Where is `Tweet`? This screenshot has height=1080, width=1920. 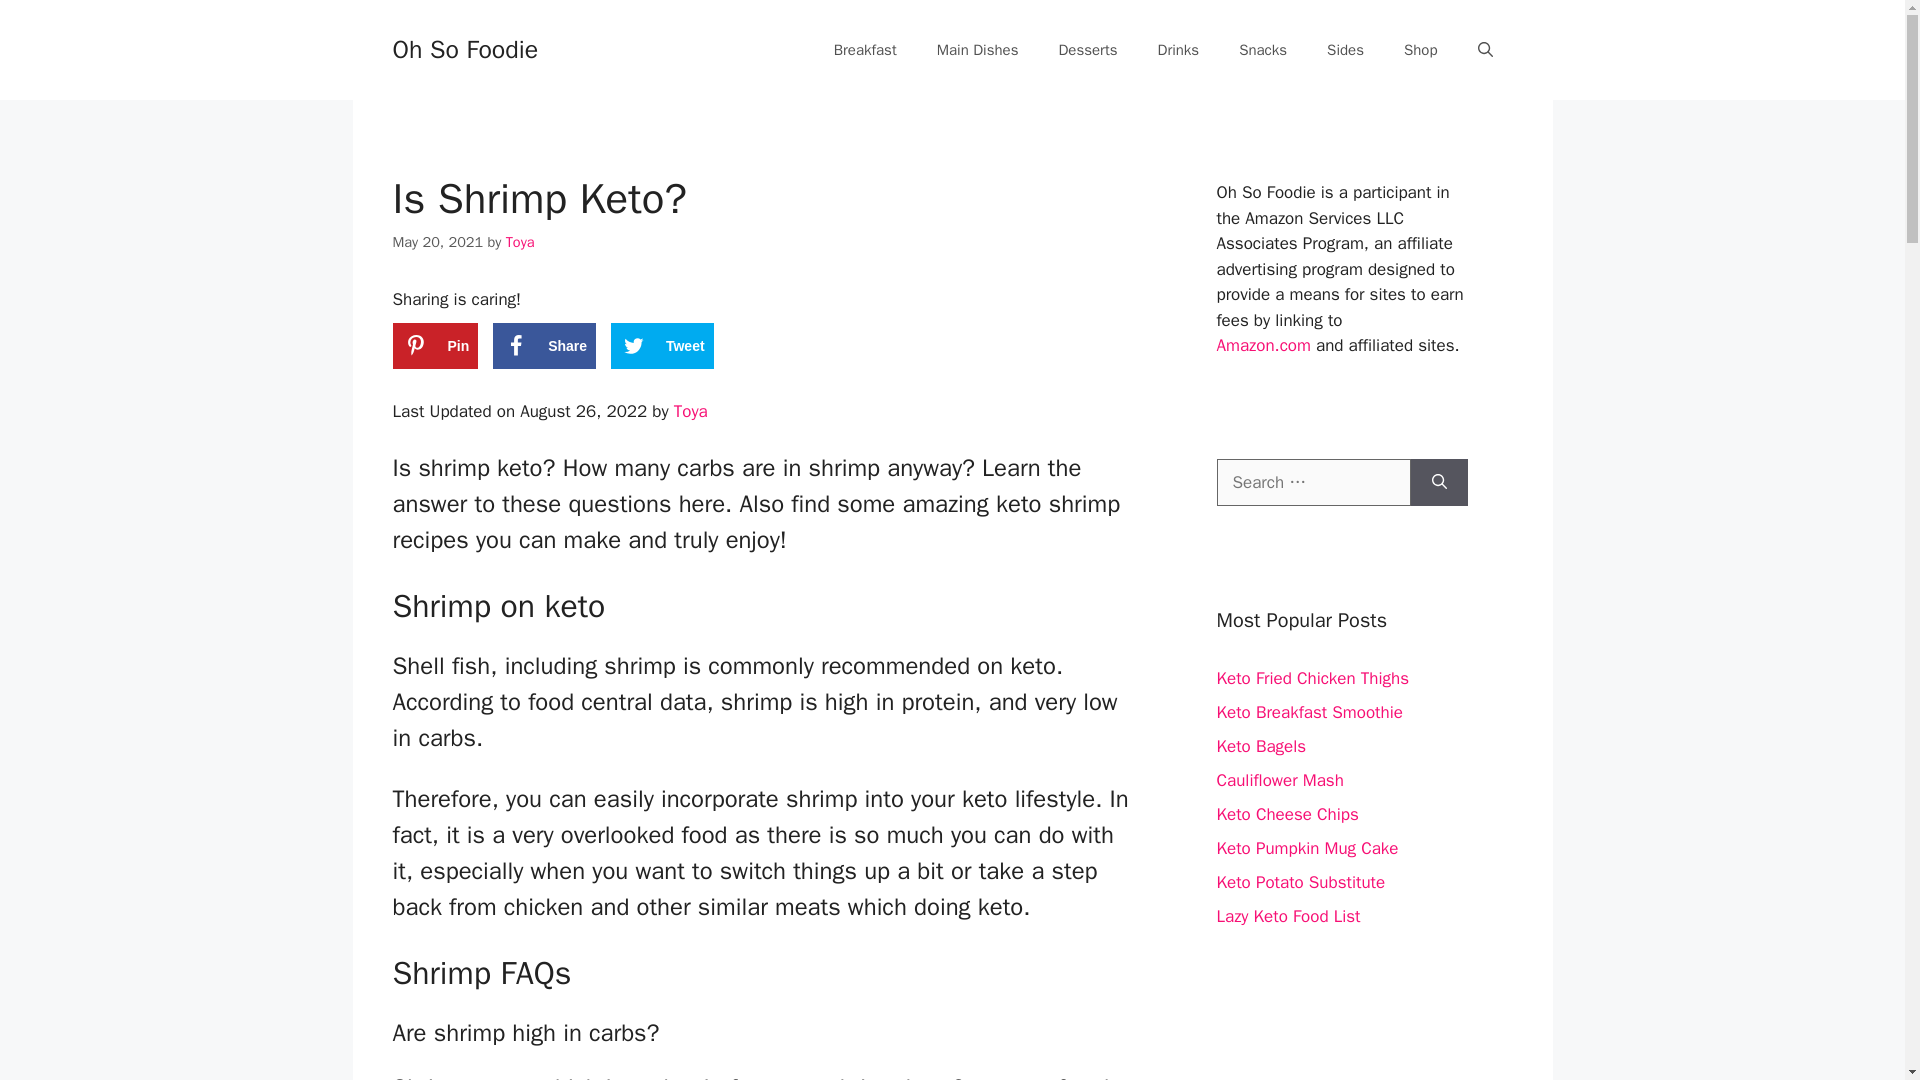
Tweet is located at coordinates (662, 346).